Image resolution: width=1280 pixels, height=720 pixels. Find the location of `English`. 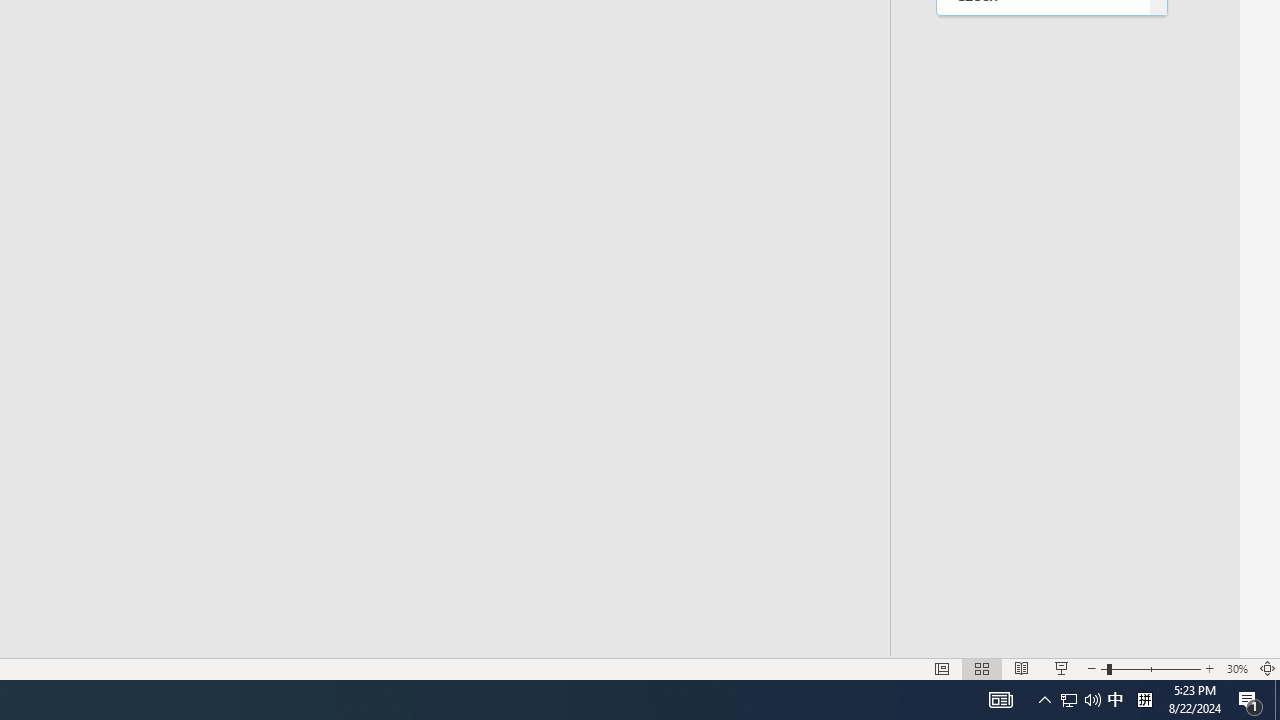

English is located at coordinates (1042, 238).